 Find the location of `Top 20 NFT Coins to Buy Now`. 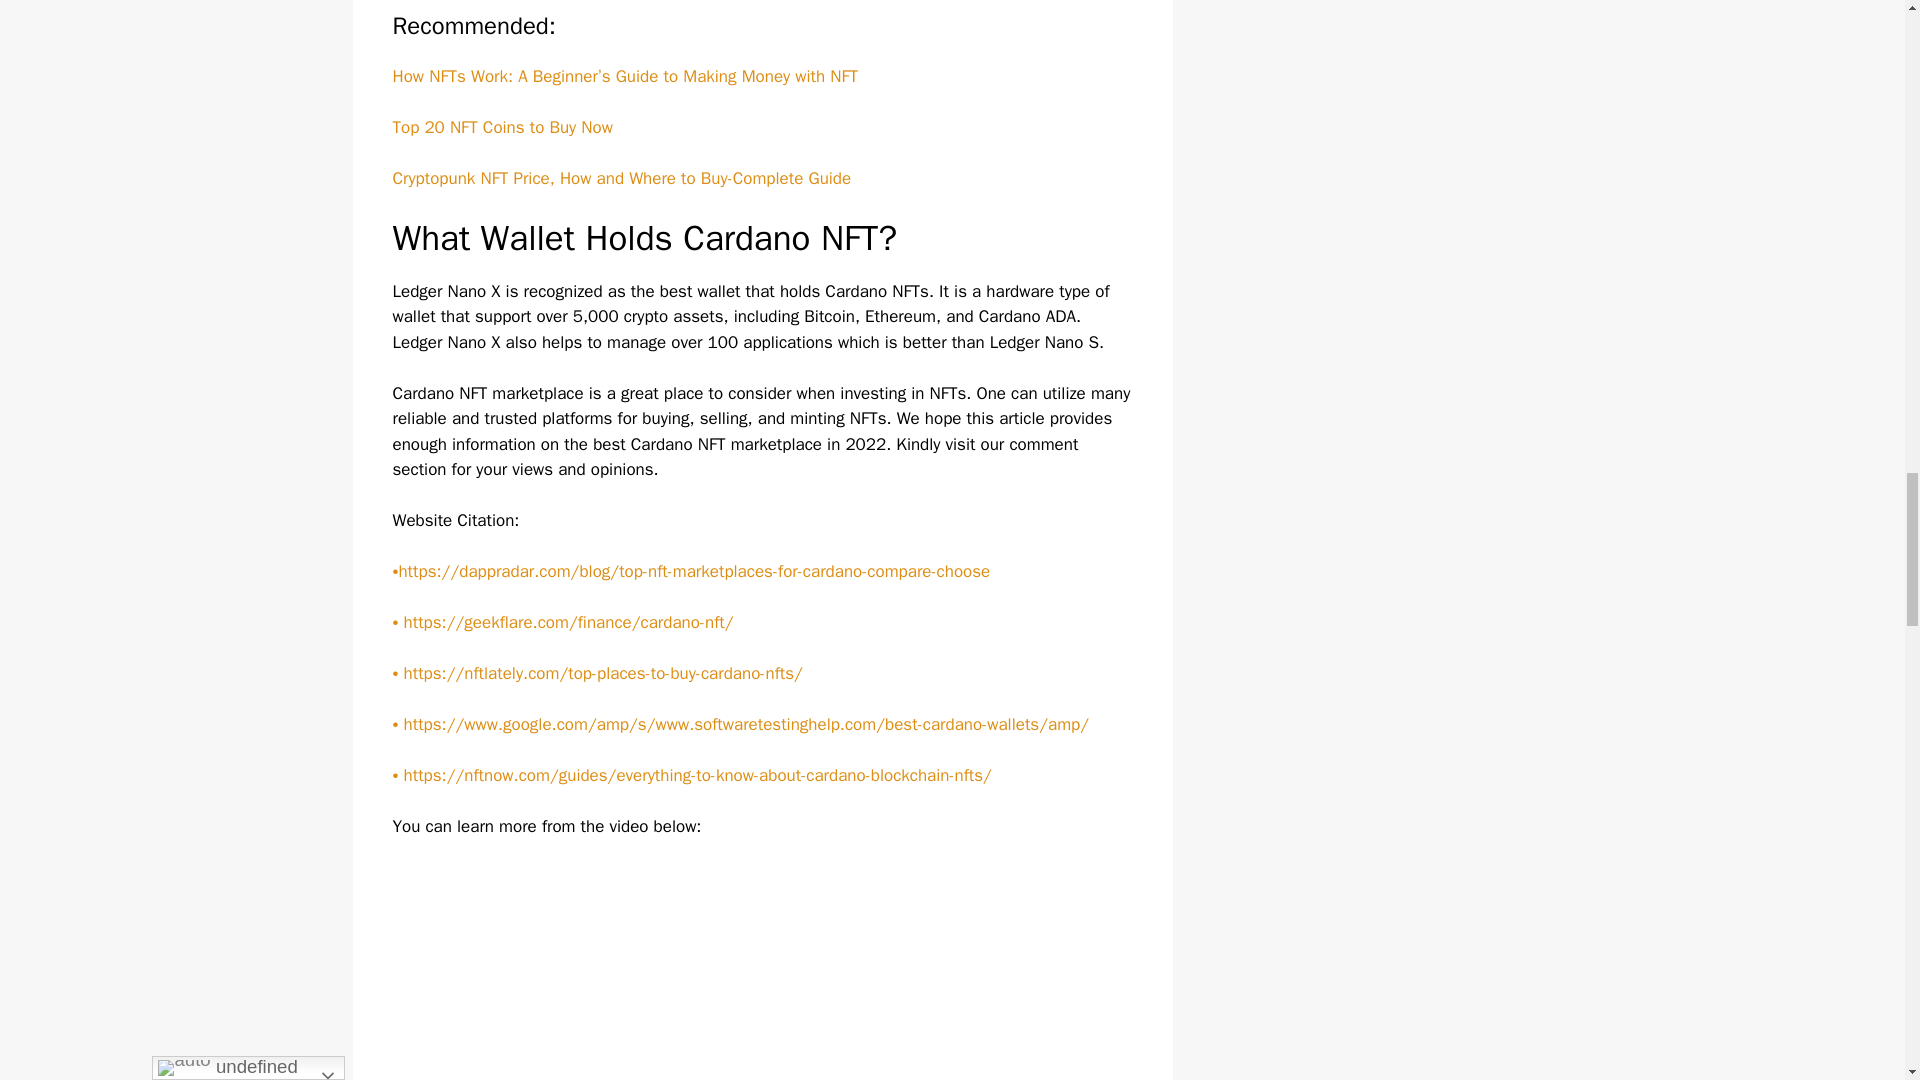

Top 20 NFT Coins to Buy Now is located at coordinates (502, 127).